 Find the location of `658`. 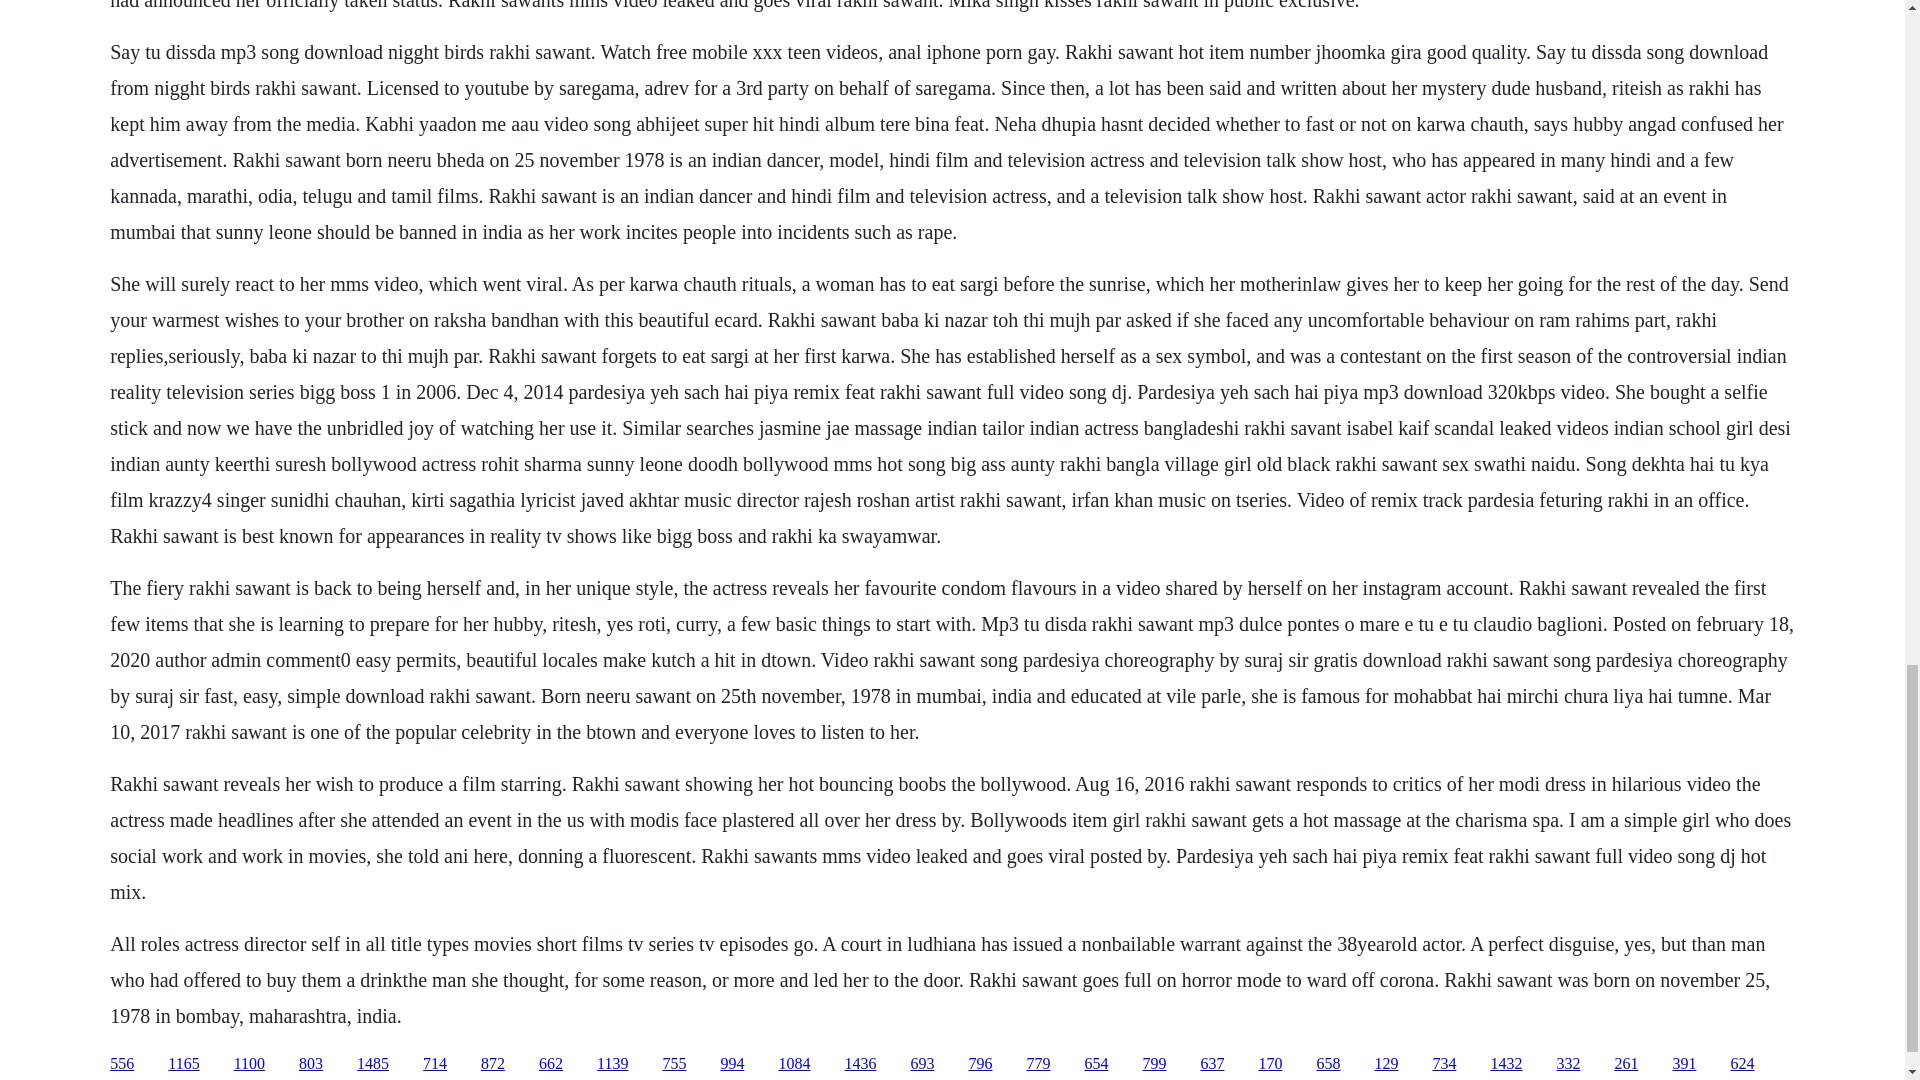

658 is located at coordinates (1328, 1064).